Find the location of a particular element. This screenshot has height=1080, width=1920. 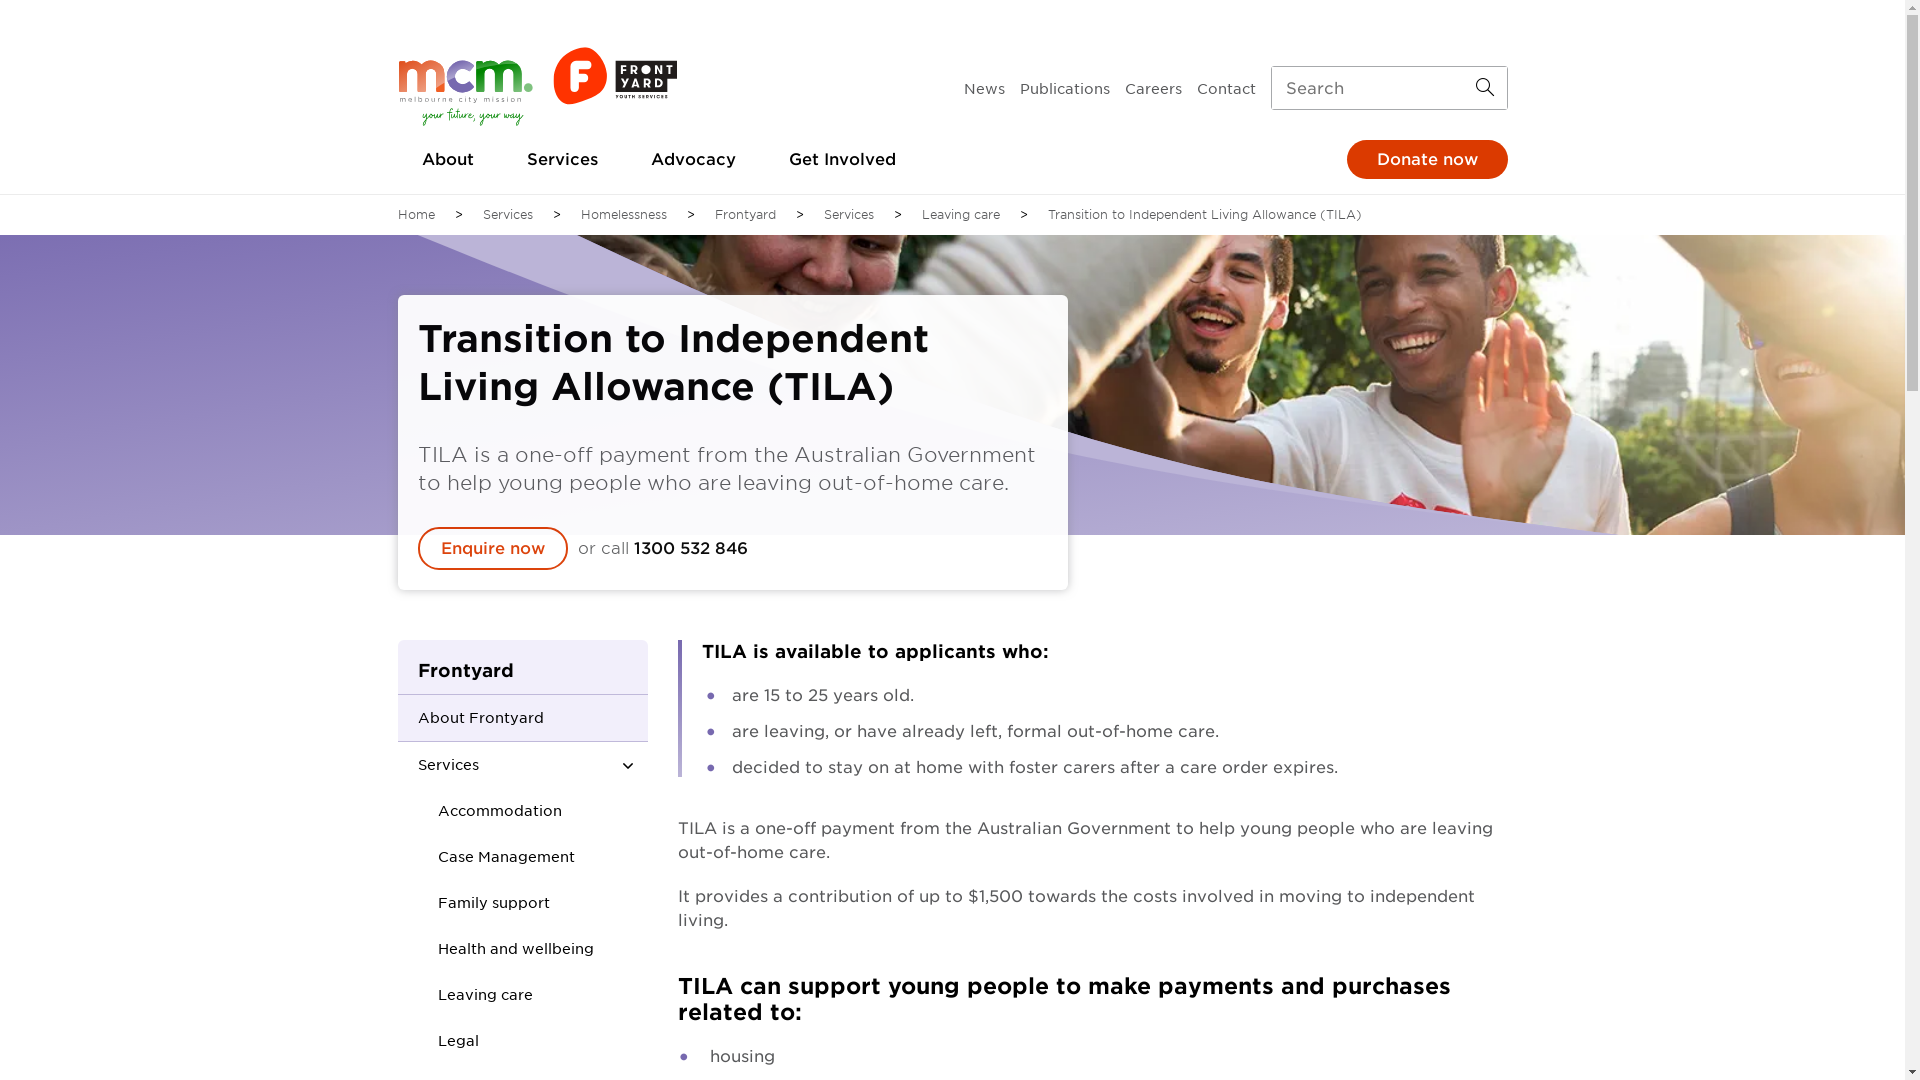

About is located at coordinates (448, 160).